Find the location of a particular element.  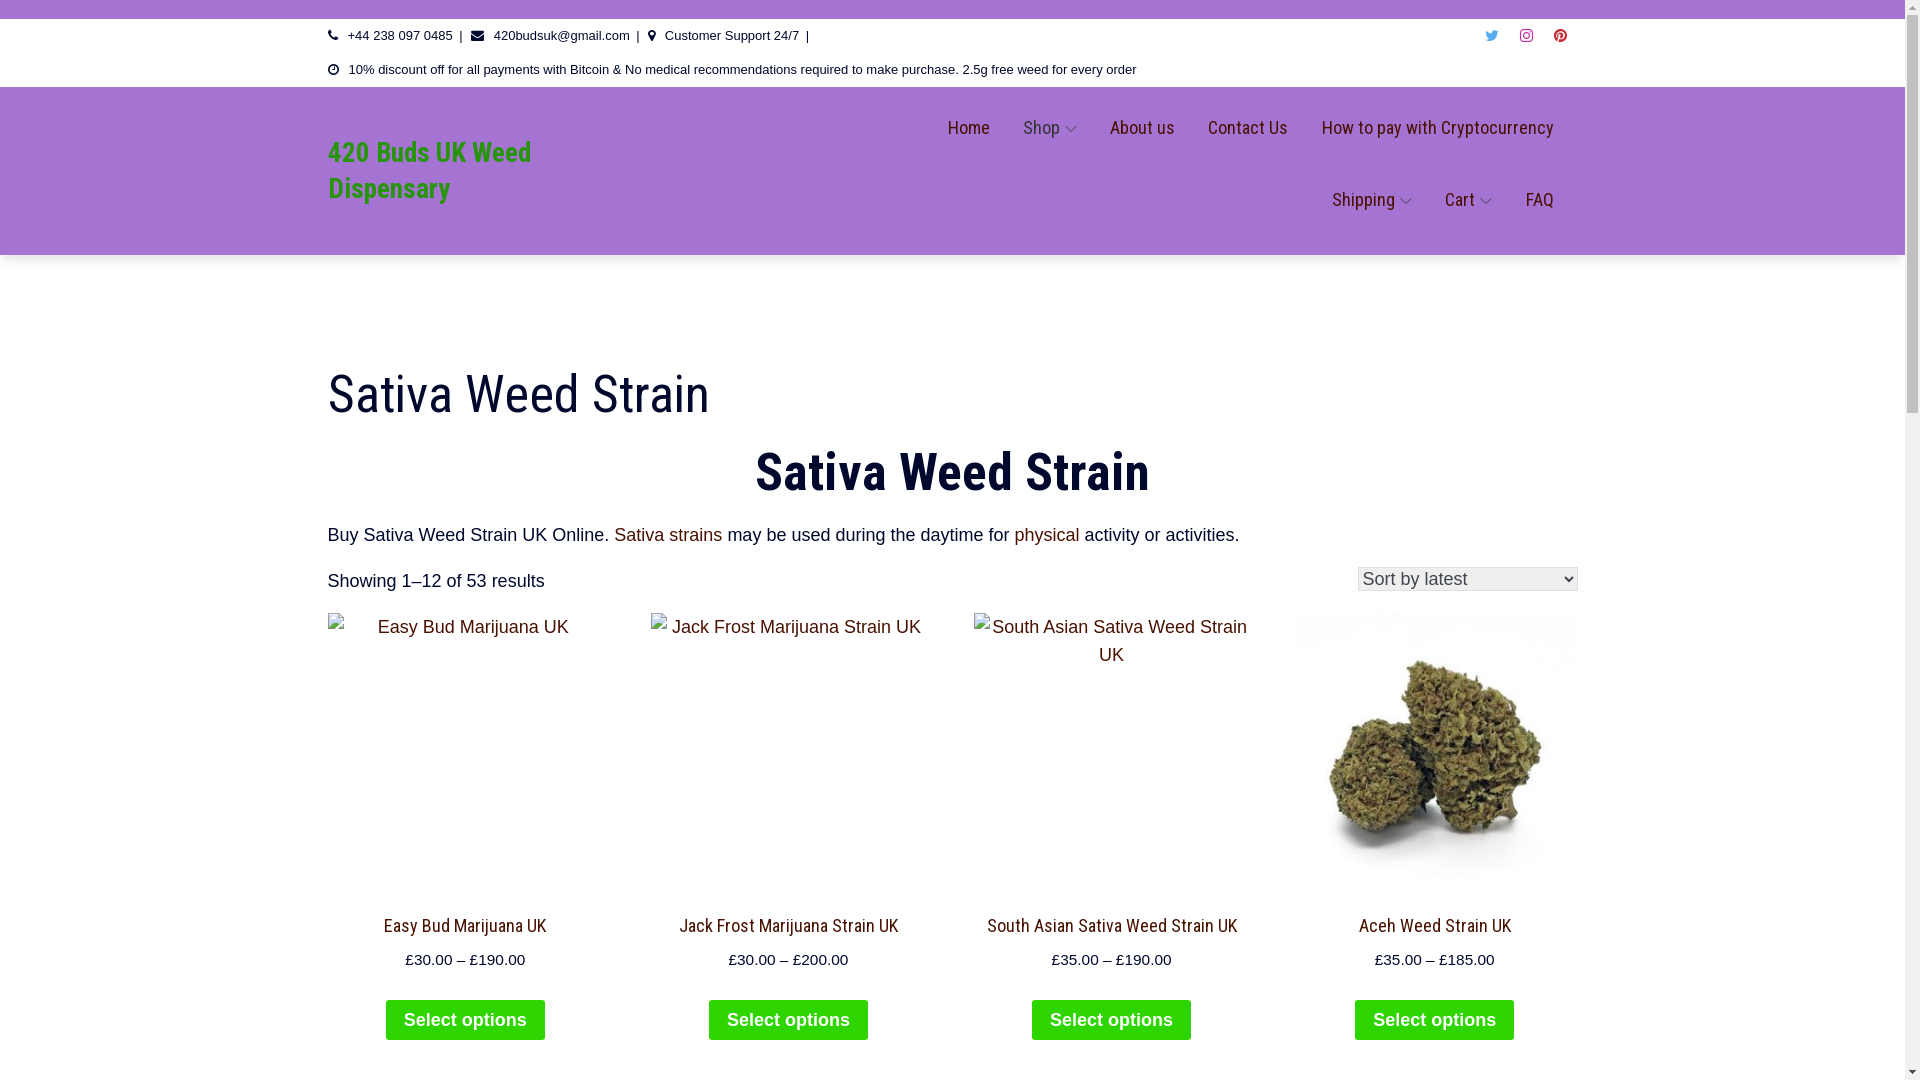

Sativa strains is located at coordinates (668, 535).